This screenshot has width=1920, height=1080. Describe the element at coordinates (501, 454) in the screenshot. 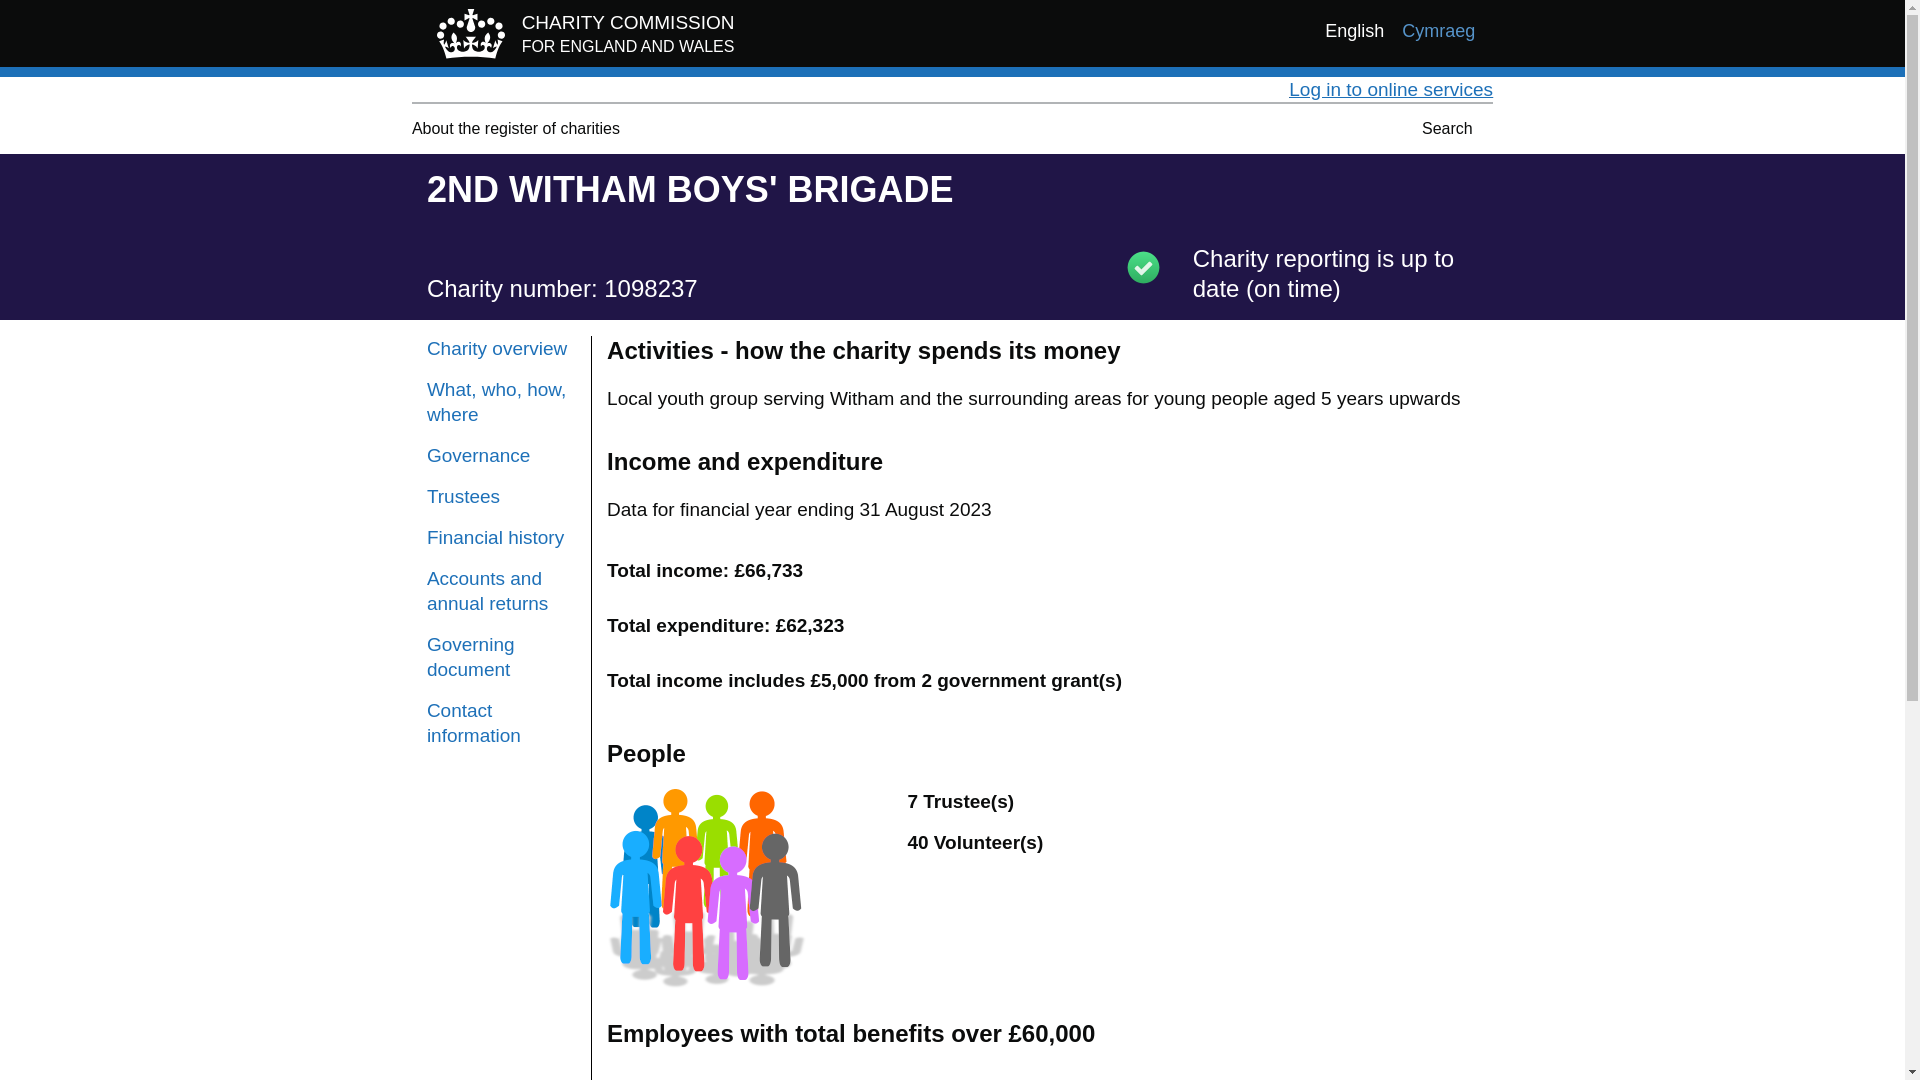

I see `Governance` at that location.